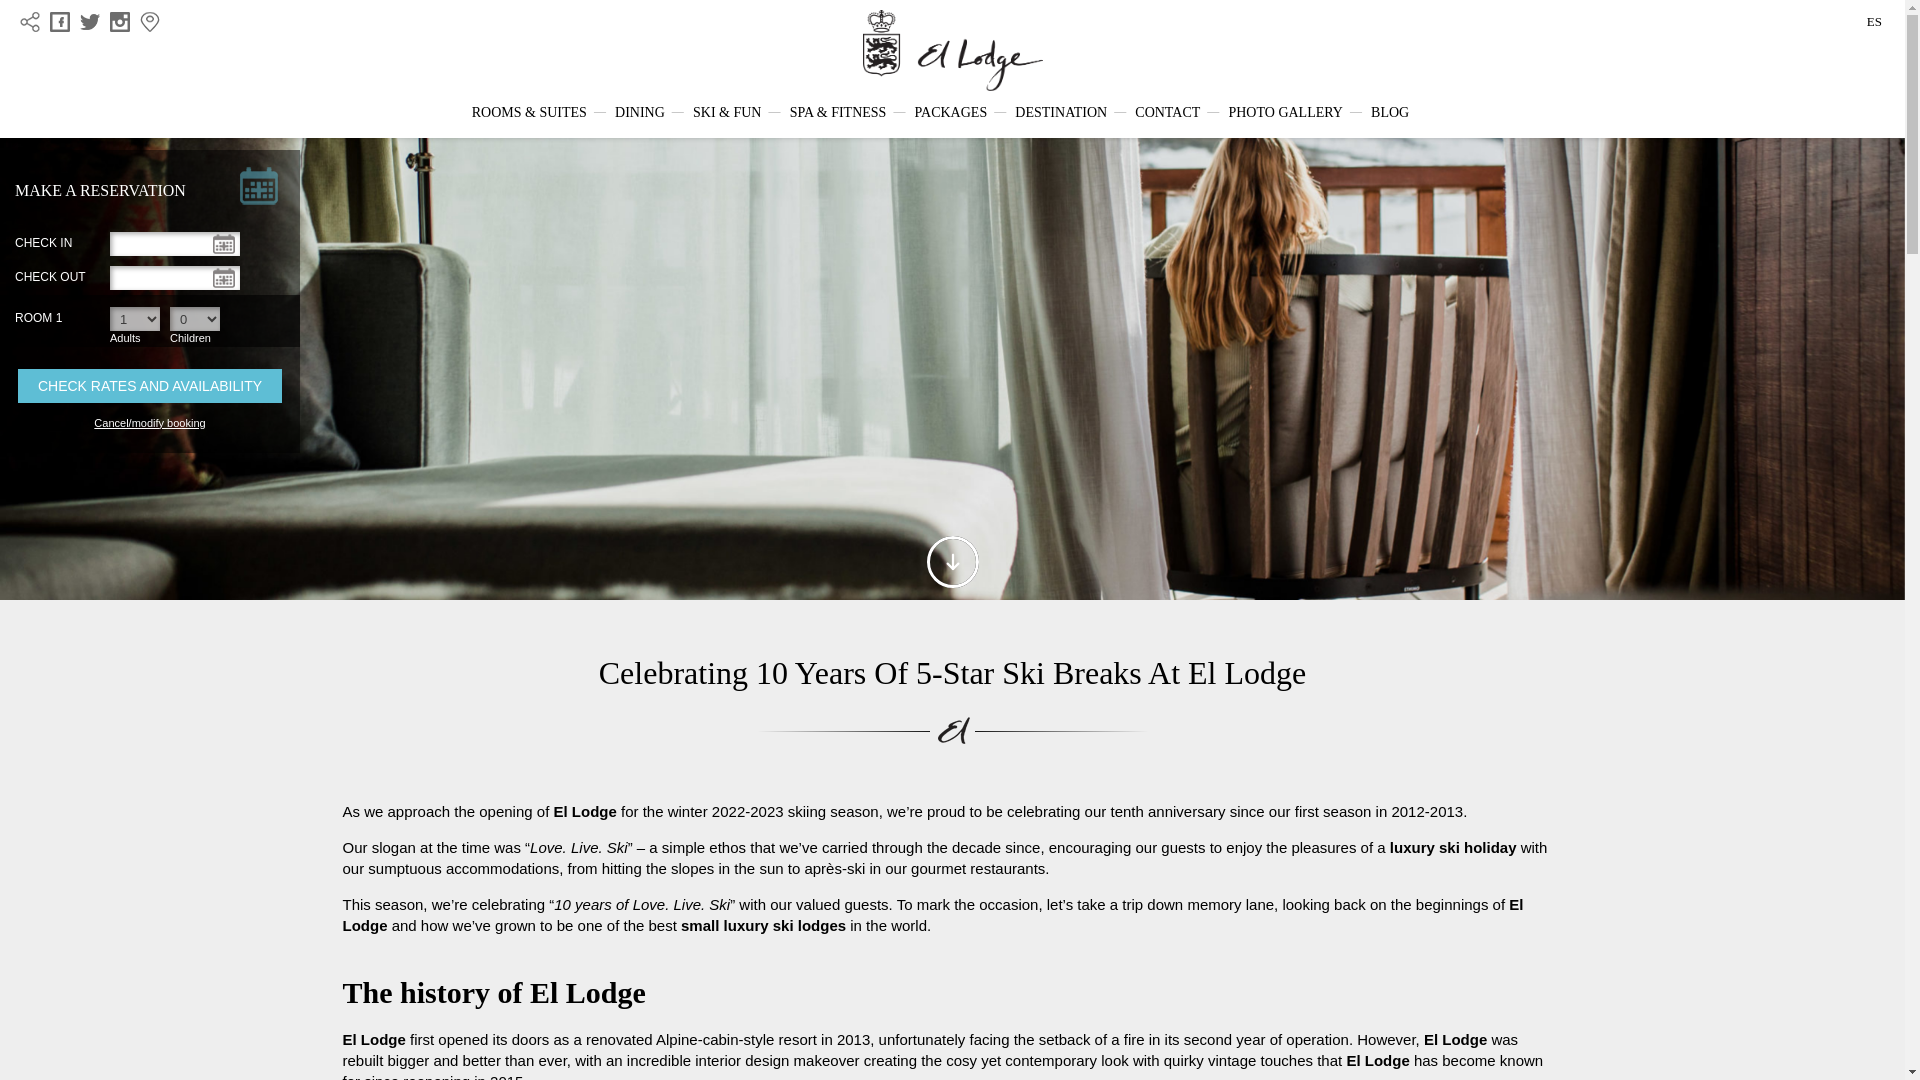  I want to click on BLOG, so click(1390, 112).